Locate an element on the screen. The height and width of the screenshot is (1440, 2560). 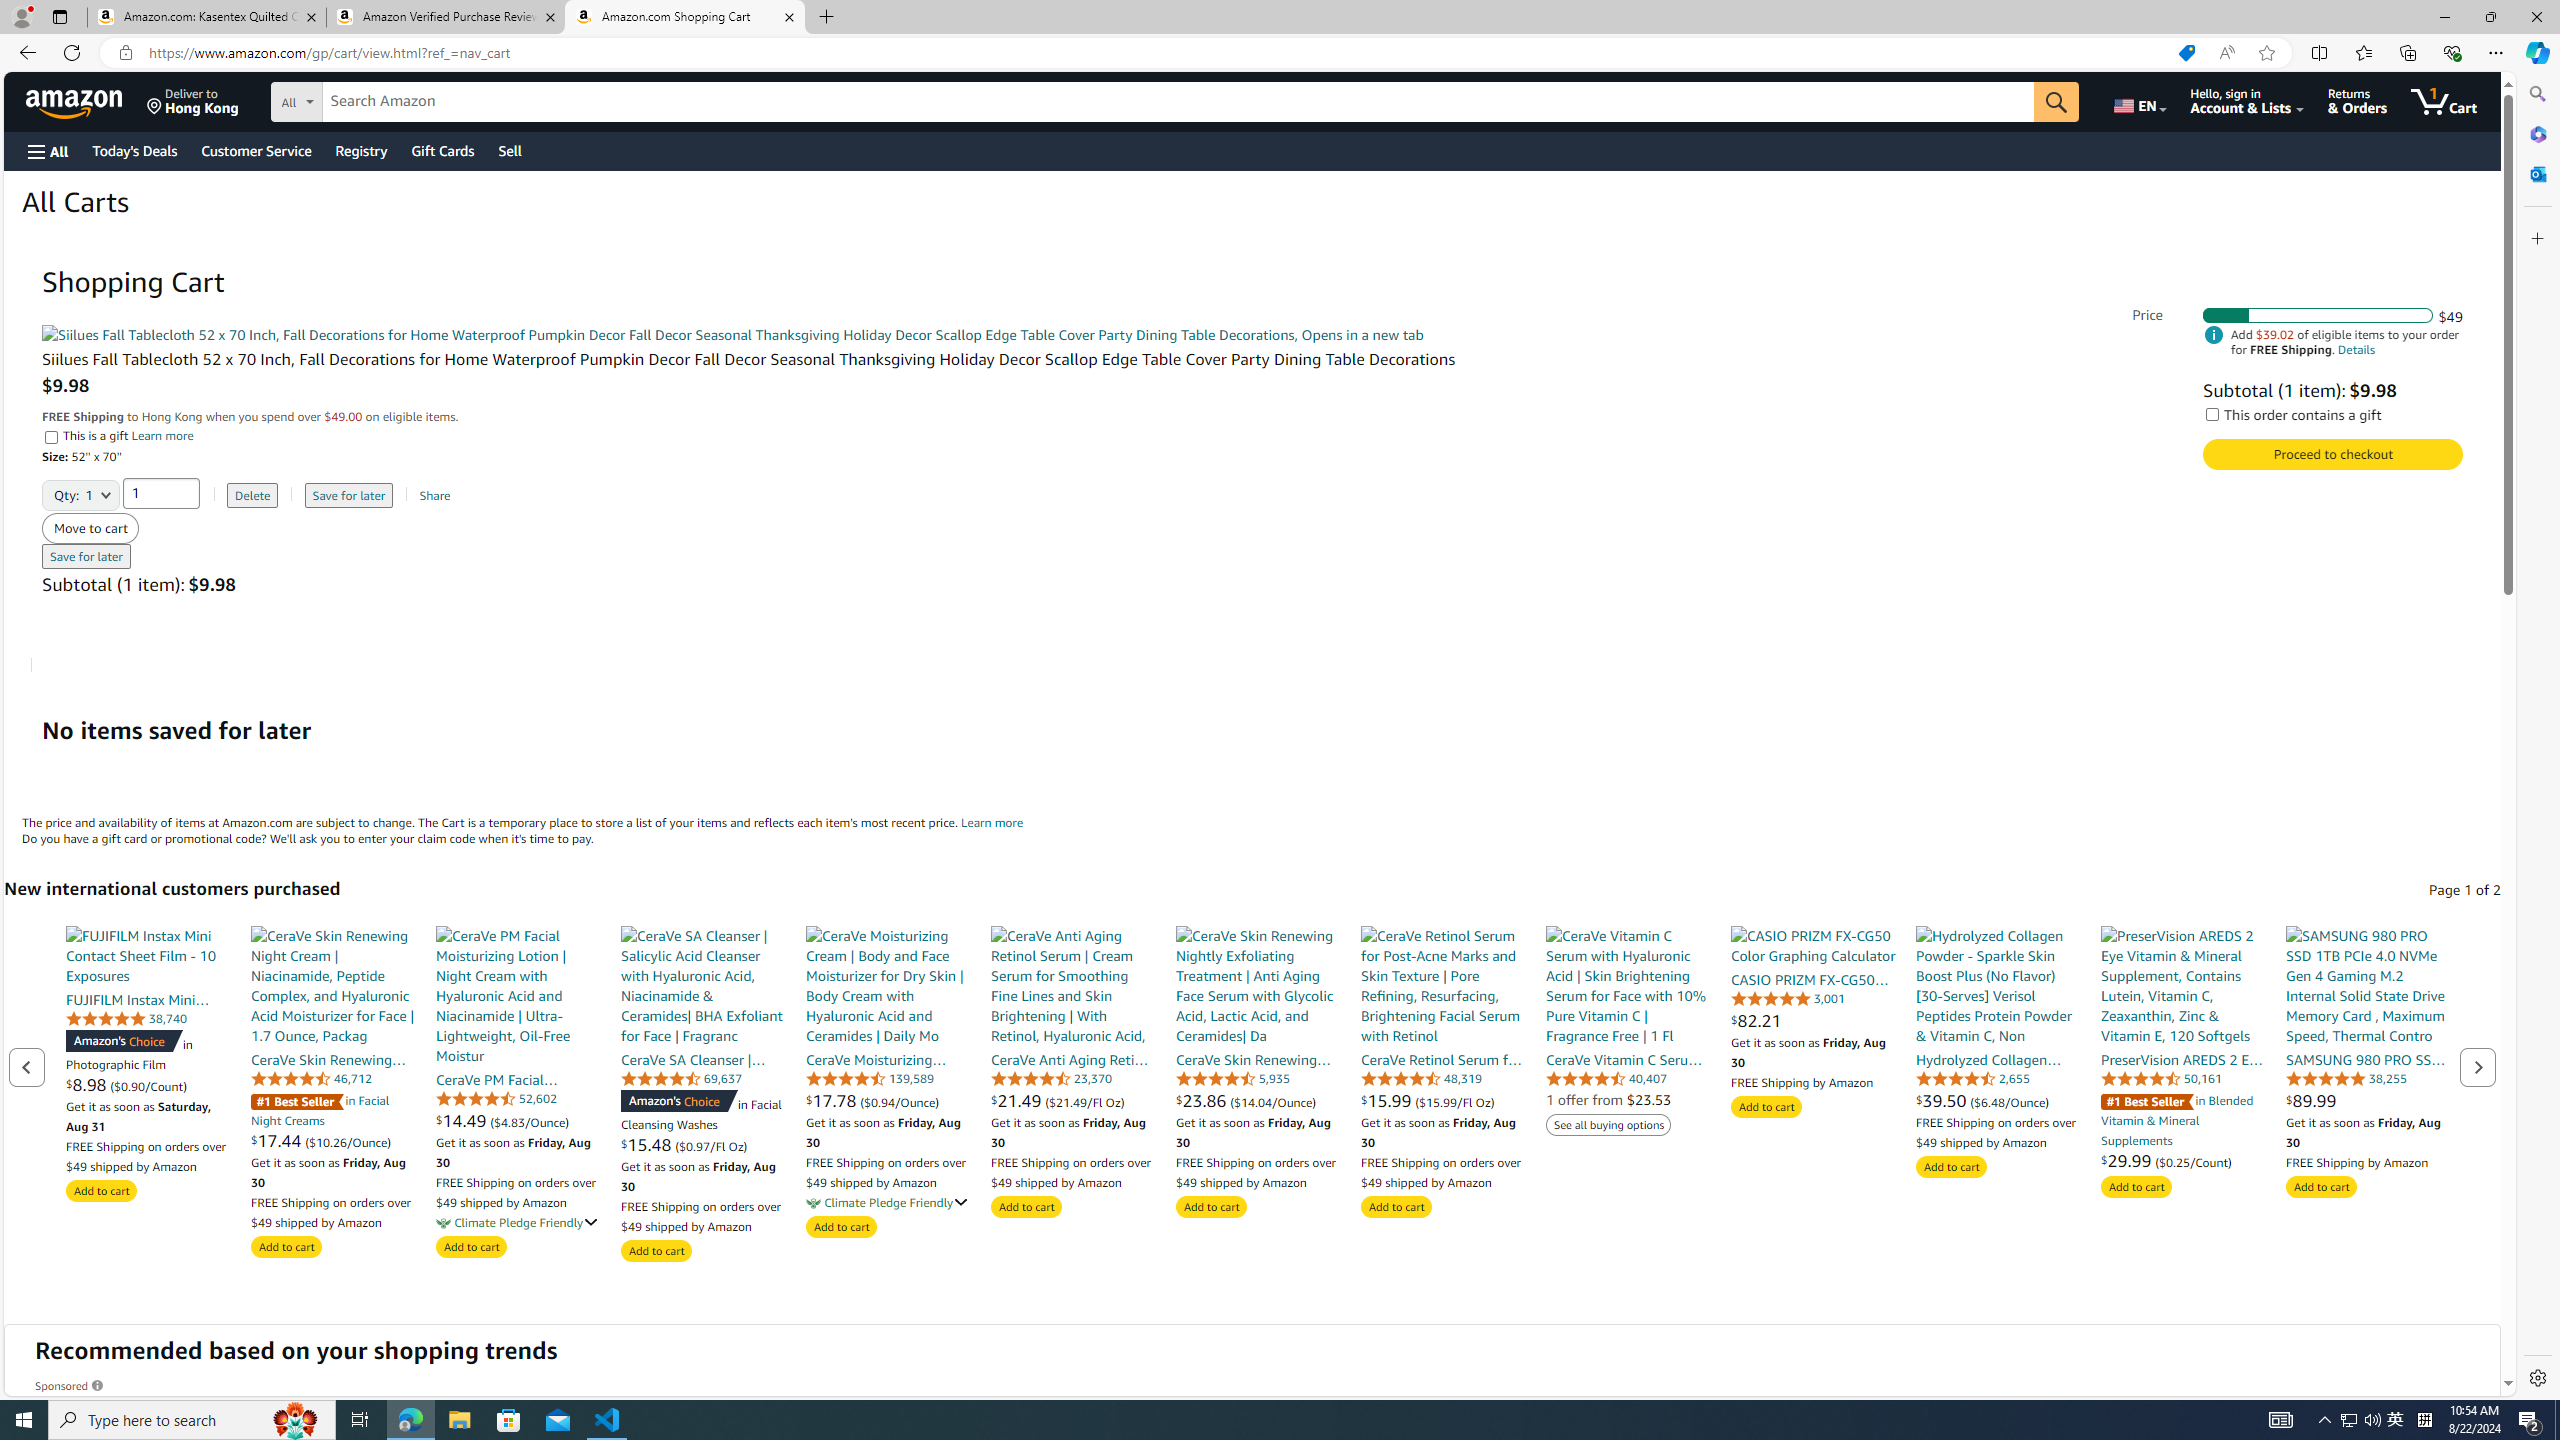
Search in is located at coordinates (371, 99).